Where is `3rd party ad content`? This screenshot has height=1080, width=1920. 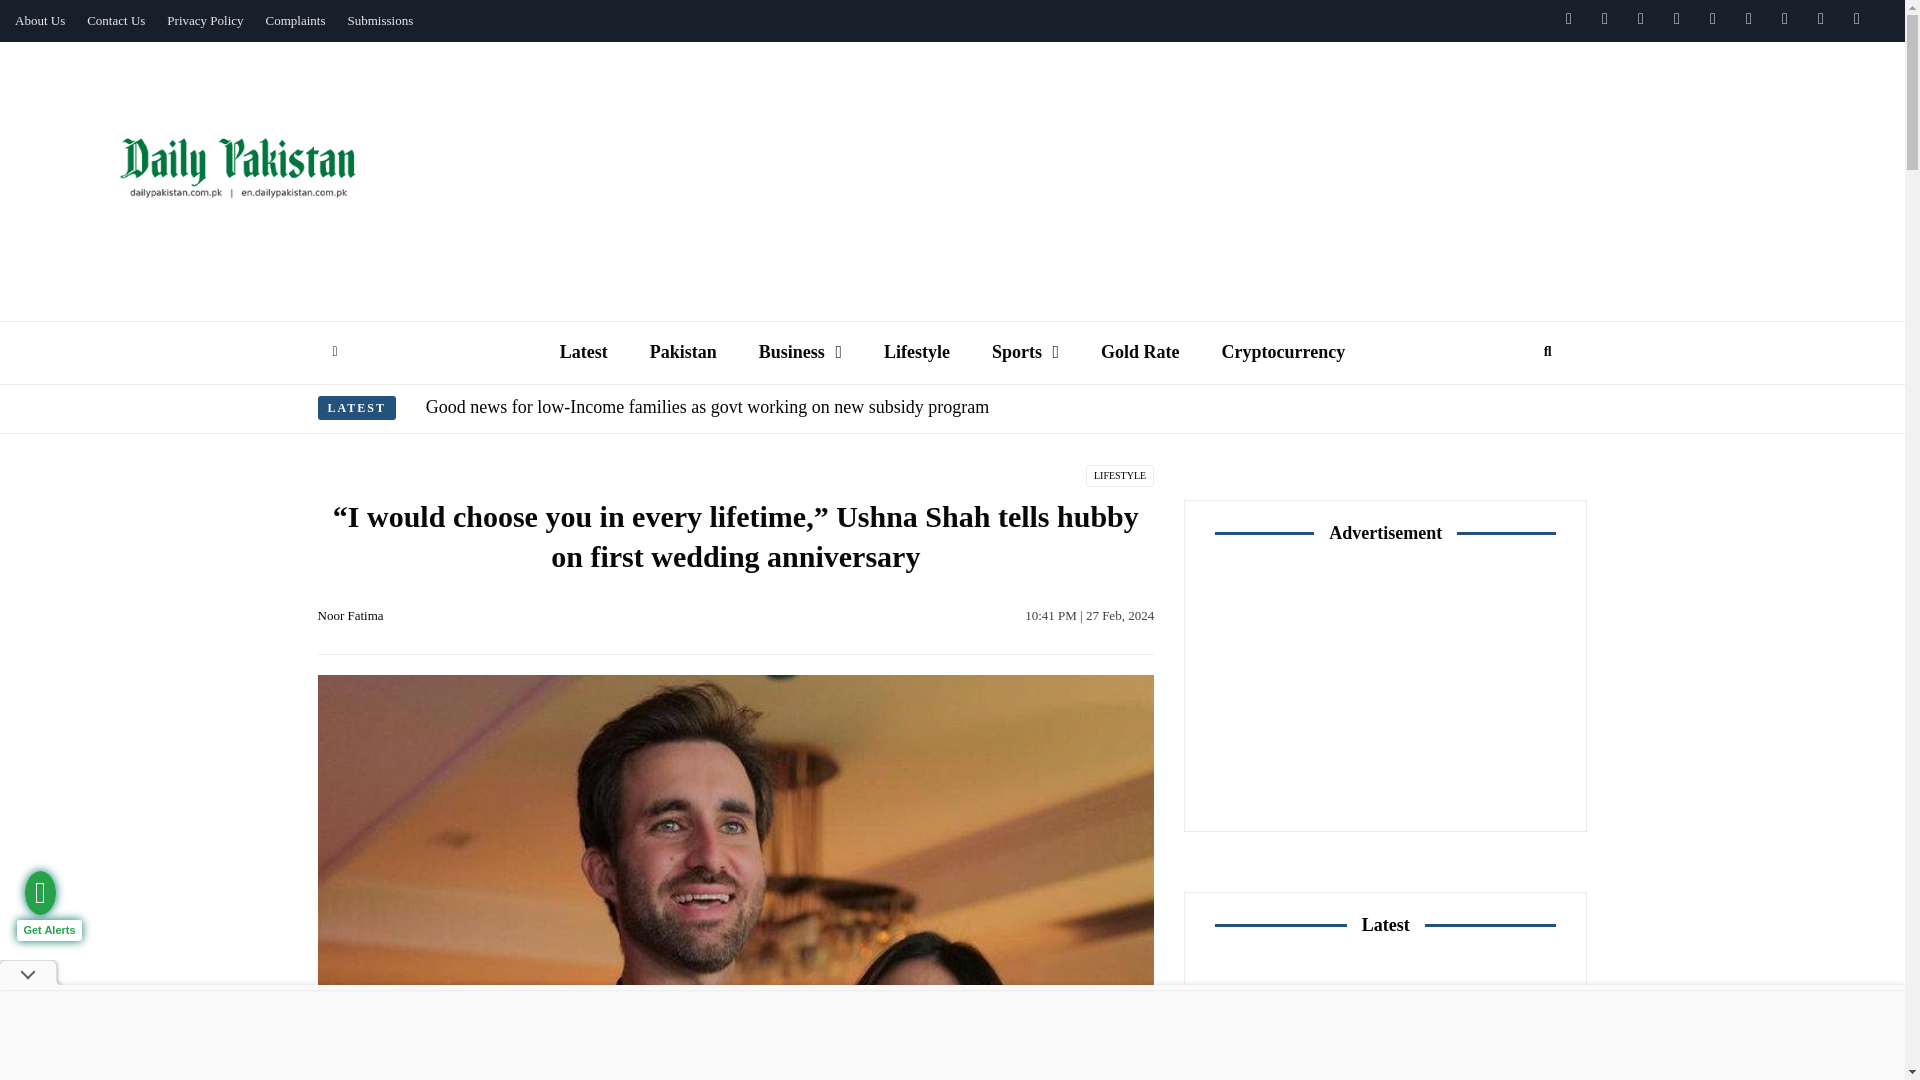 3rd party ad content is located at coordinates (1191, 96).